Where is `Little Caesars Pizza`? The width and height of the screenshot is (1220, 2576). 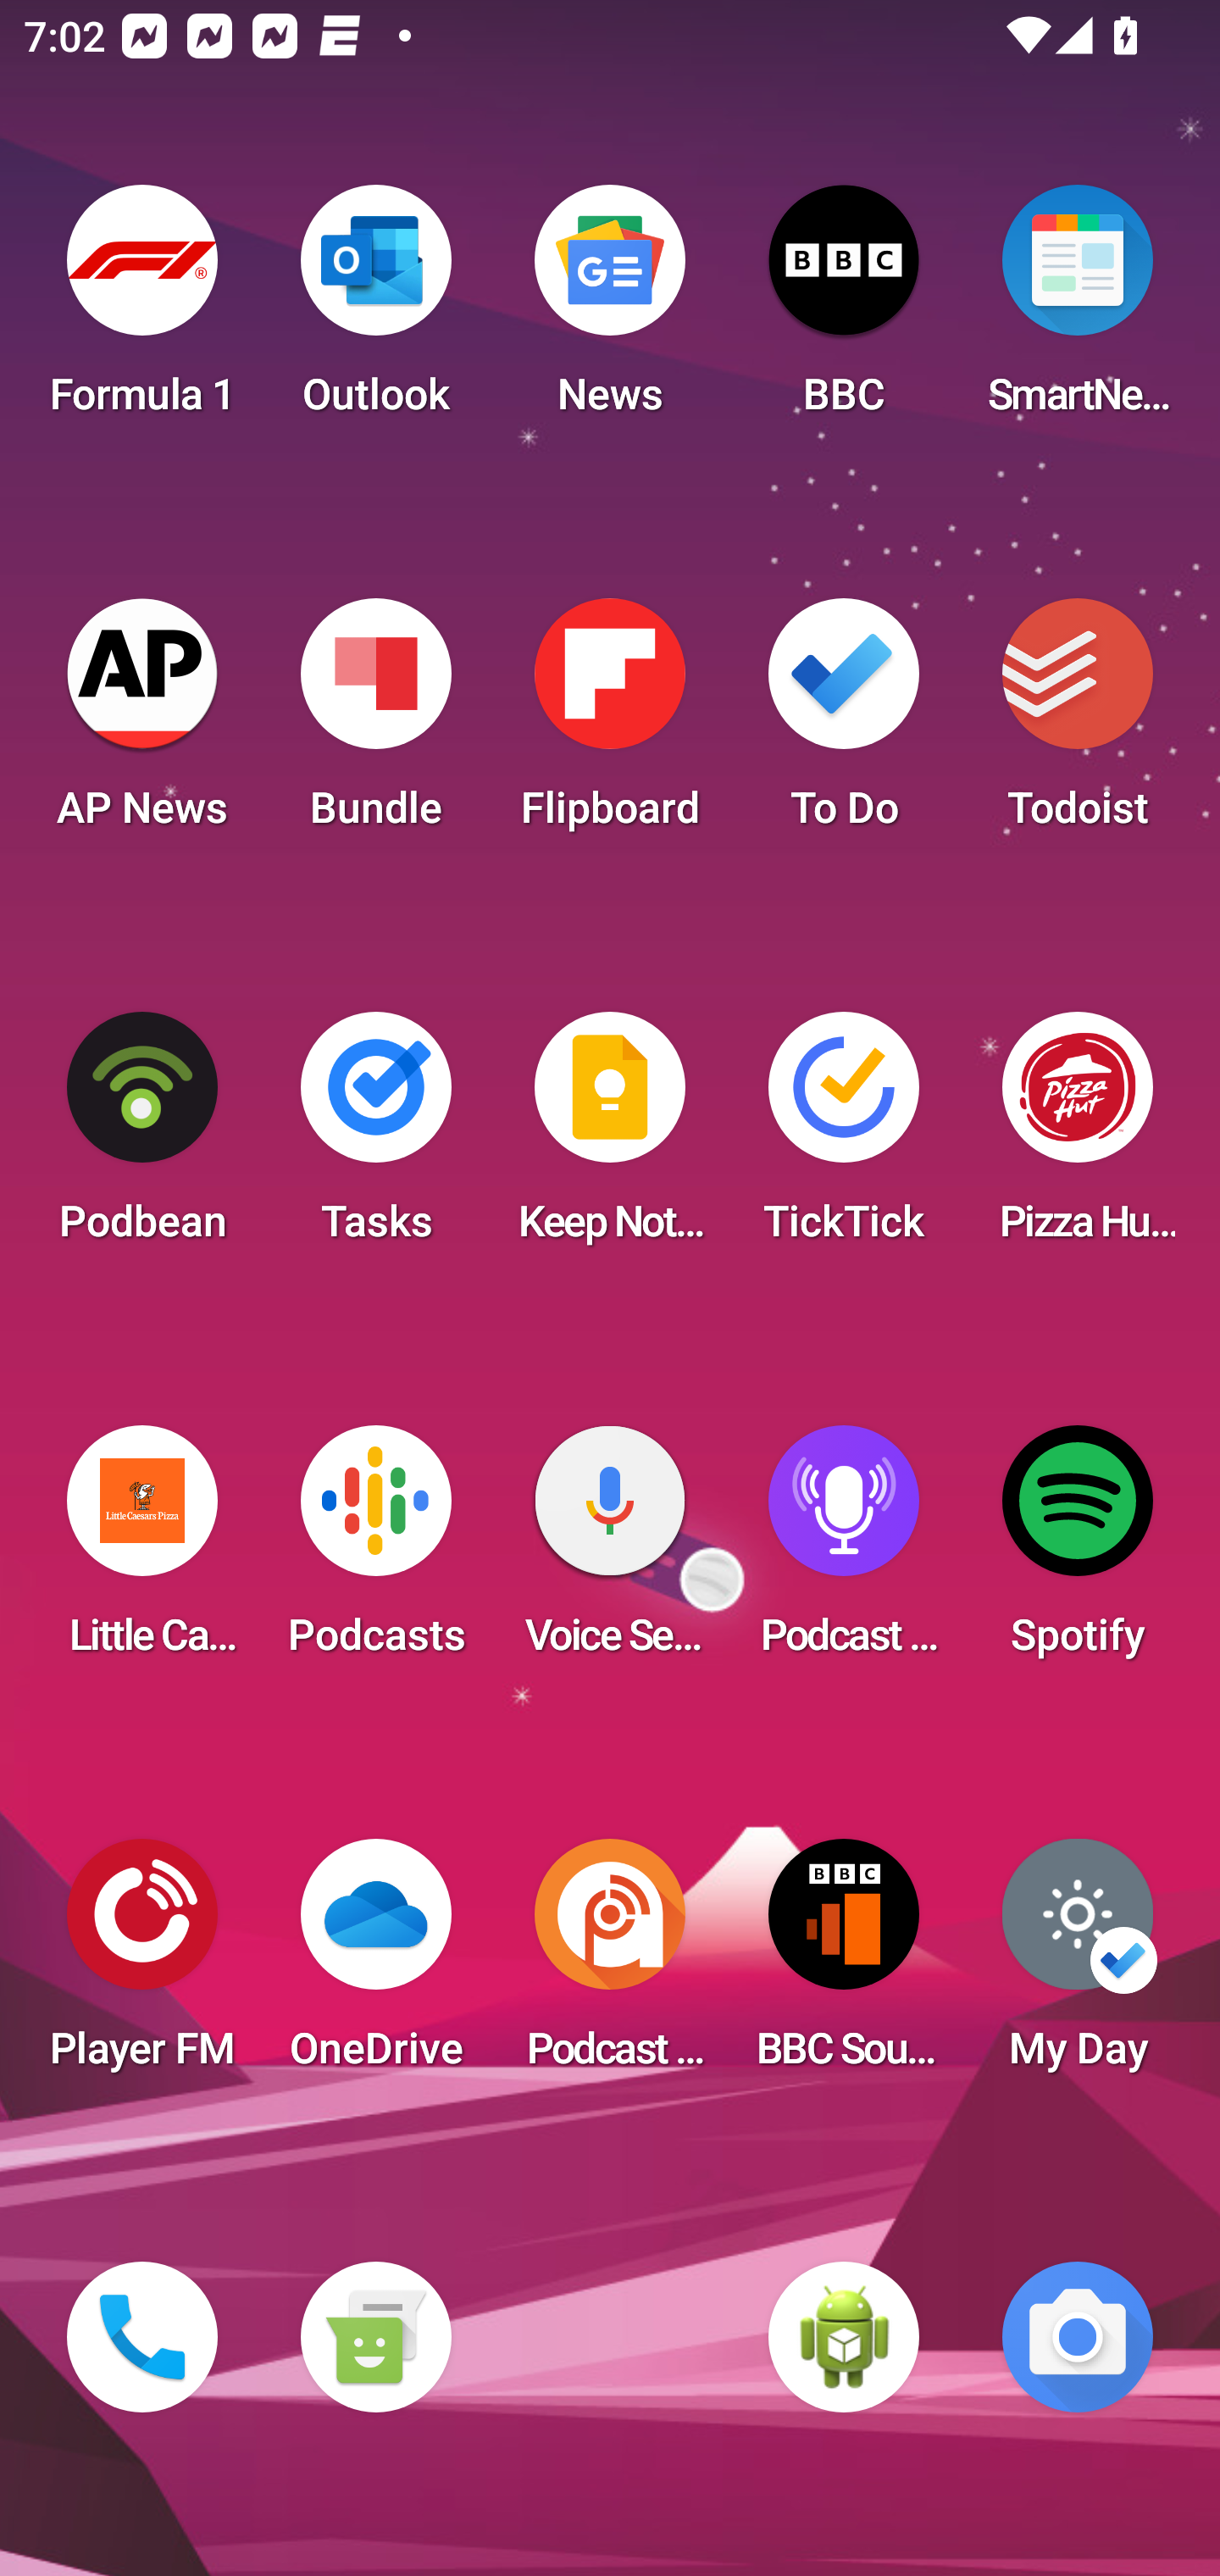
Little Caesars Pizza is located at coordinates (142, 1551).